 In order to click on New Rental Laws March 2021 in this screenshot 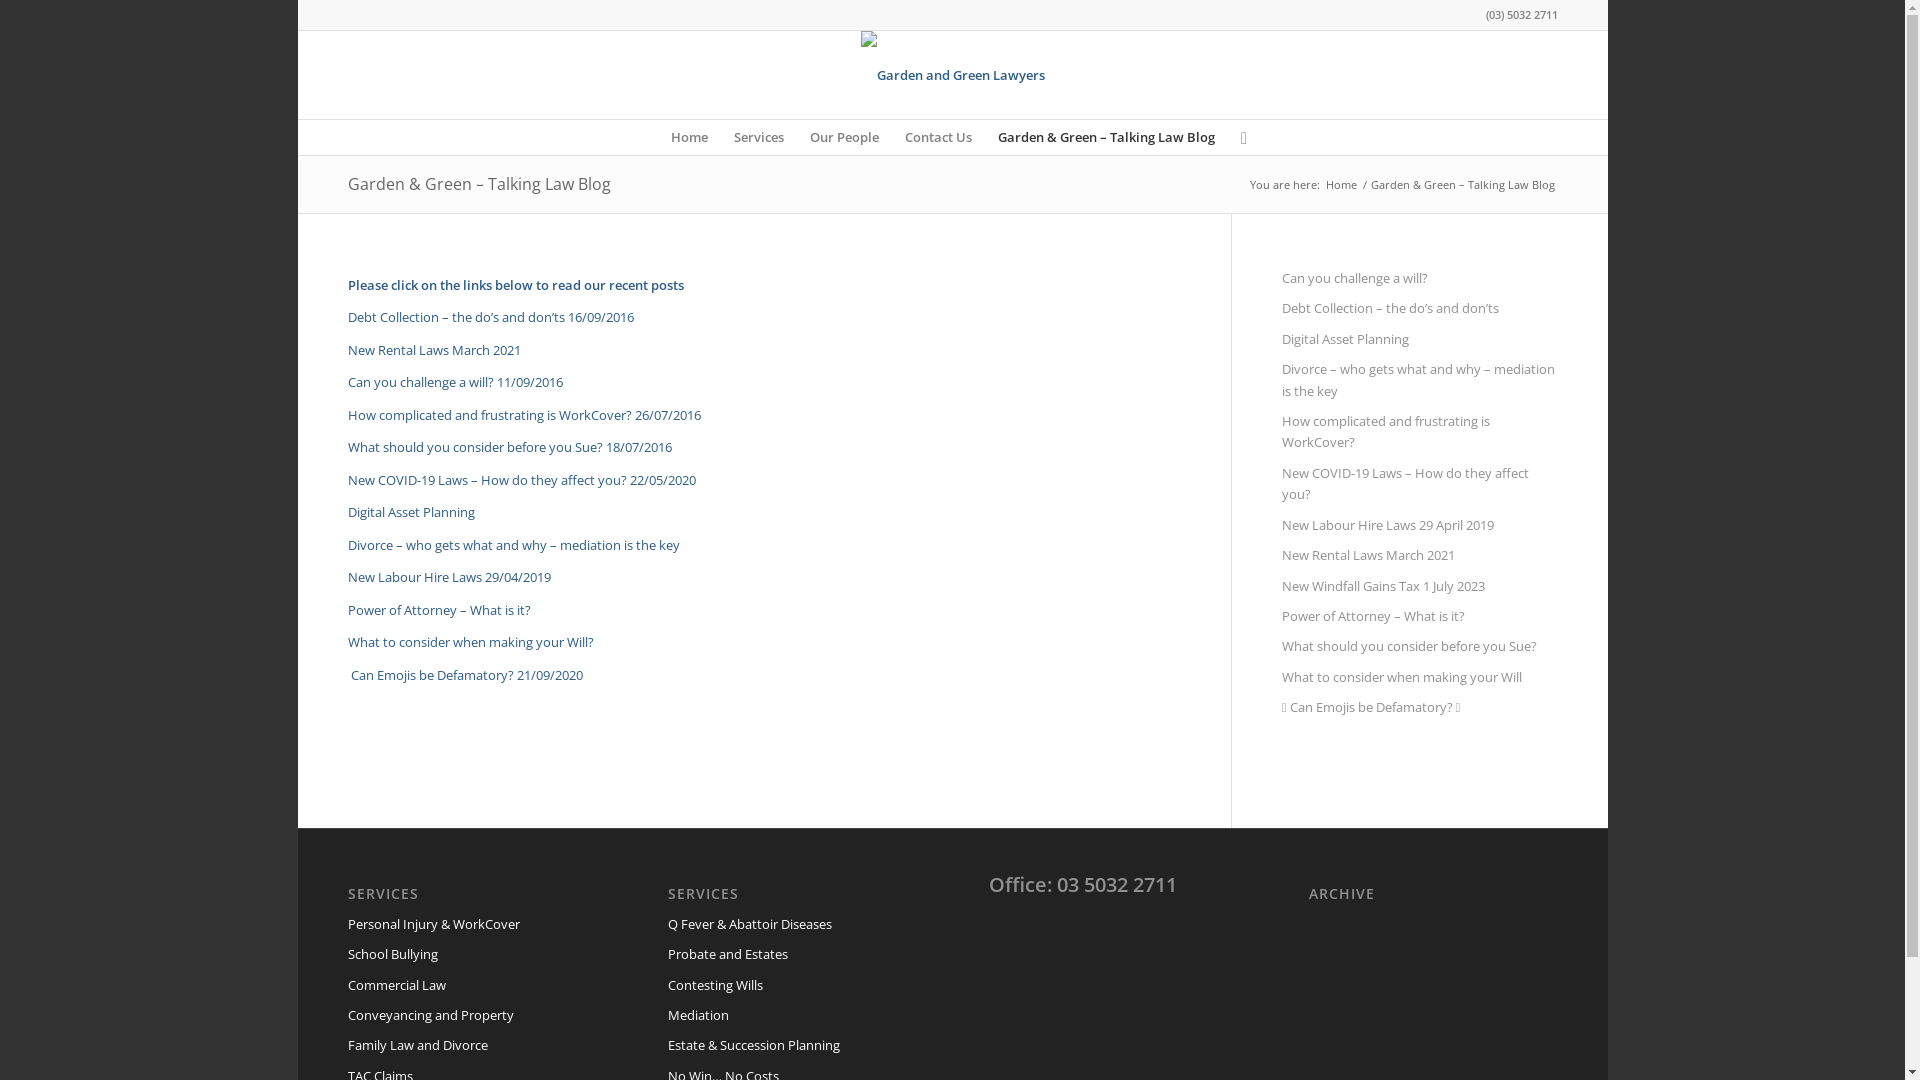, I will do `click(1420, 556)`.